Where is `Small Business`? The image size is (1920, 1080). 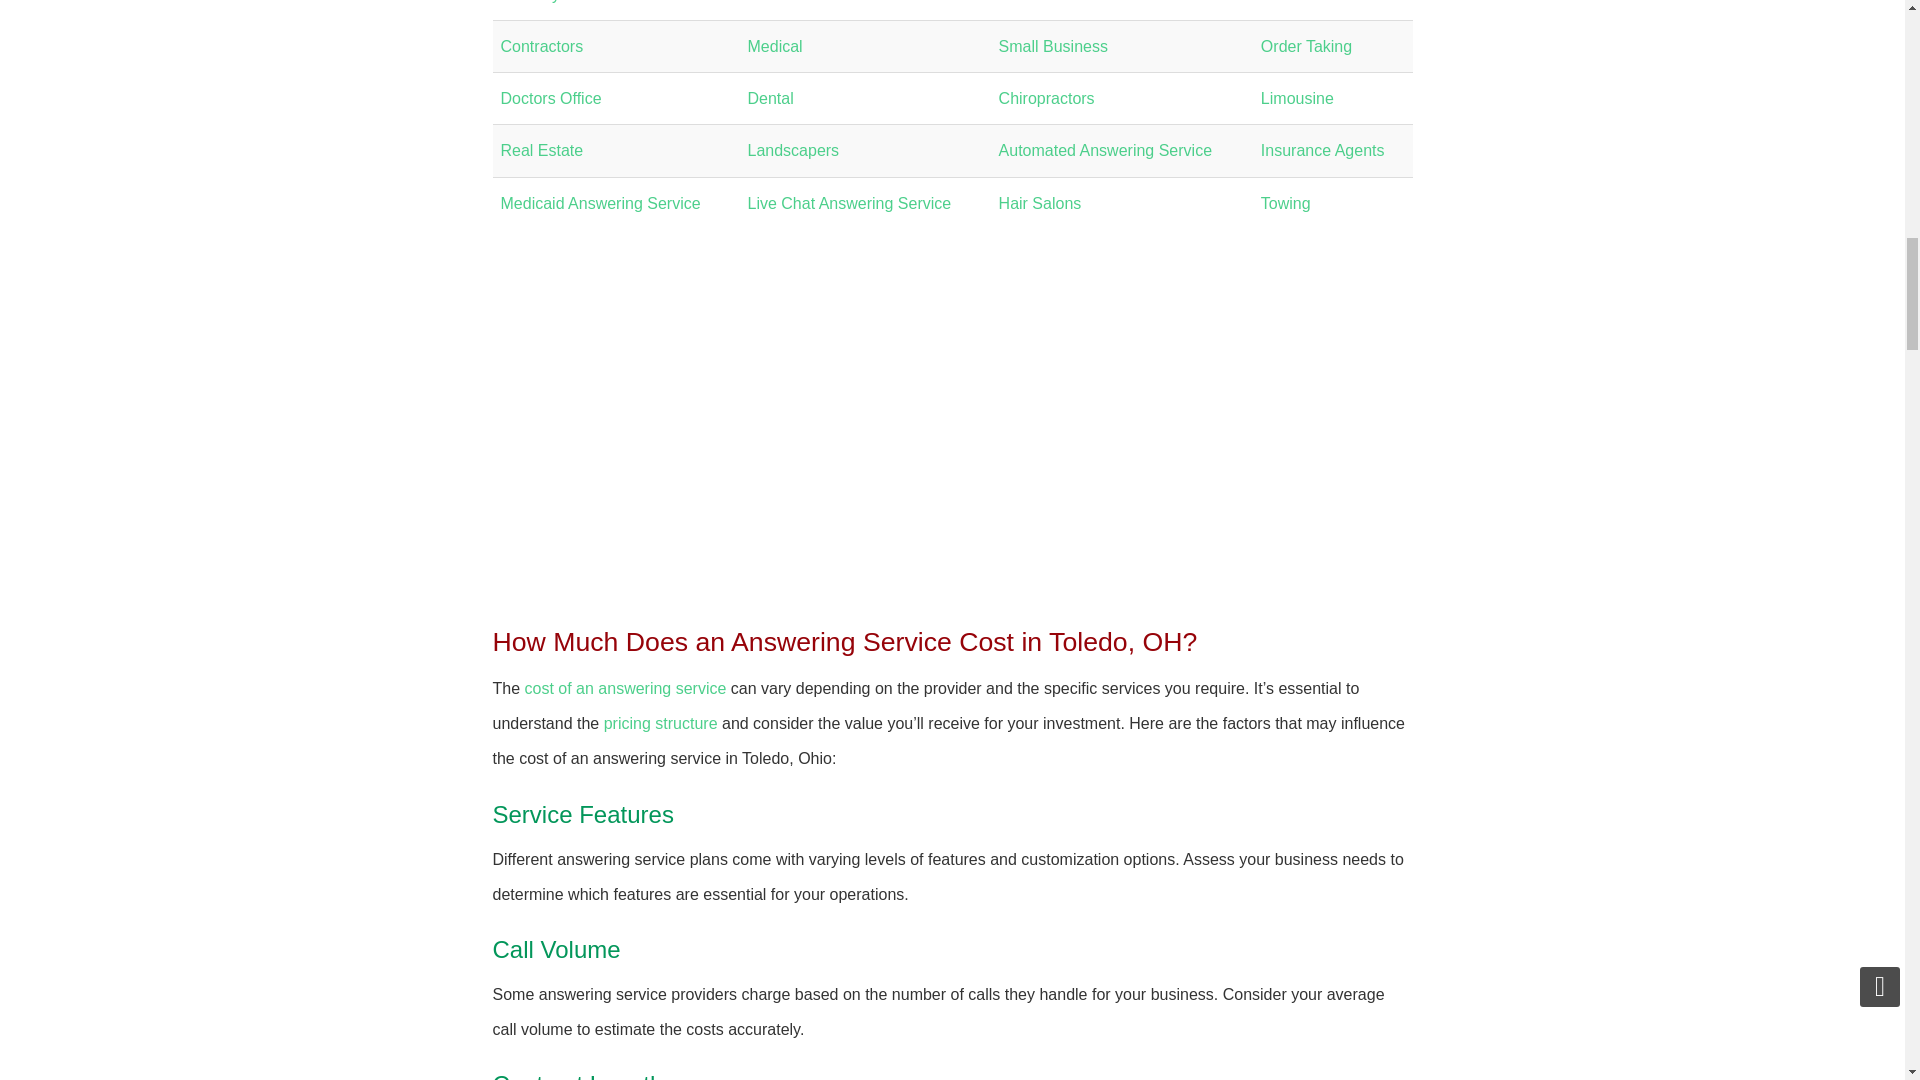
Small Business is located at coordinates (1052, 46).